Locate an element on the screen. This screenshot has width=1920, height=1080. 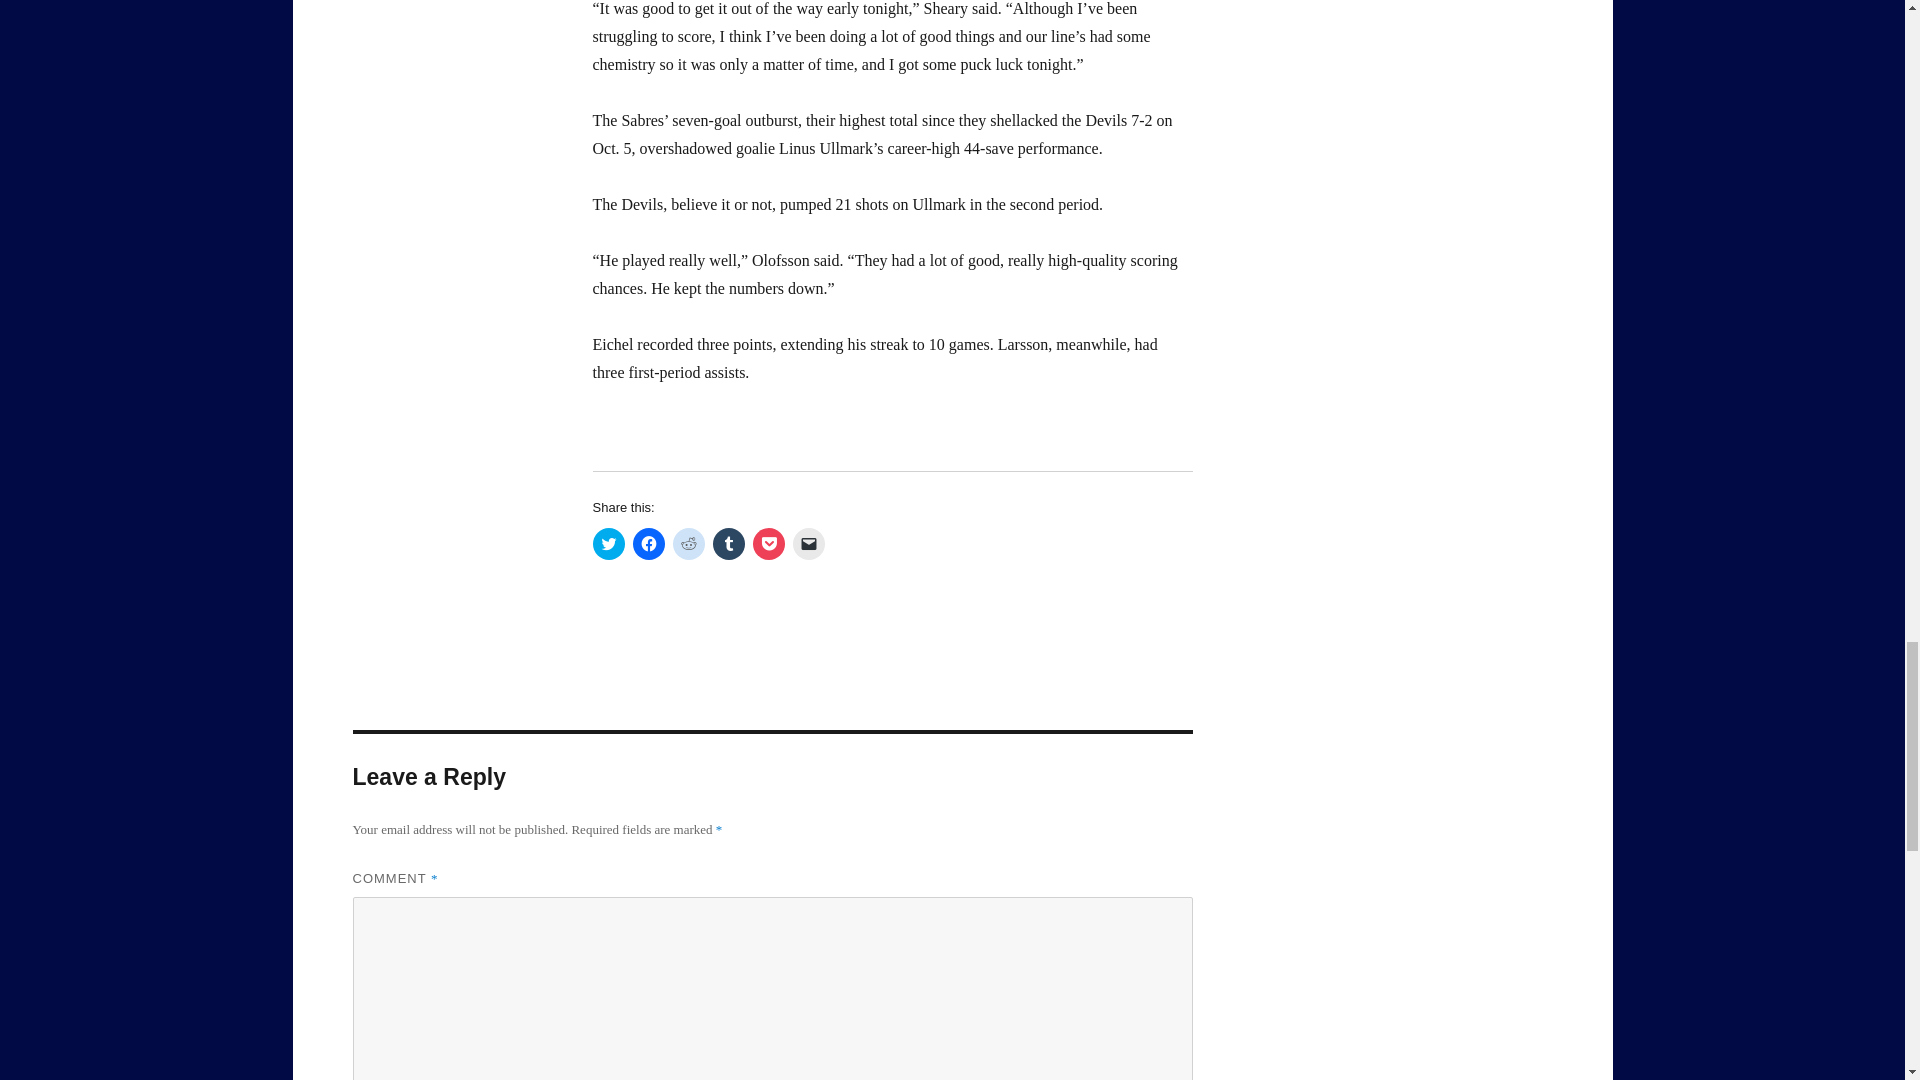
Click to share on Twitter is located at coordinates (608, 544).